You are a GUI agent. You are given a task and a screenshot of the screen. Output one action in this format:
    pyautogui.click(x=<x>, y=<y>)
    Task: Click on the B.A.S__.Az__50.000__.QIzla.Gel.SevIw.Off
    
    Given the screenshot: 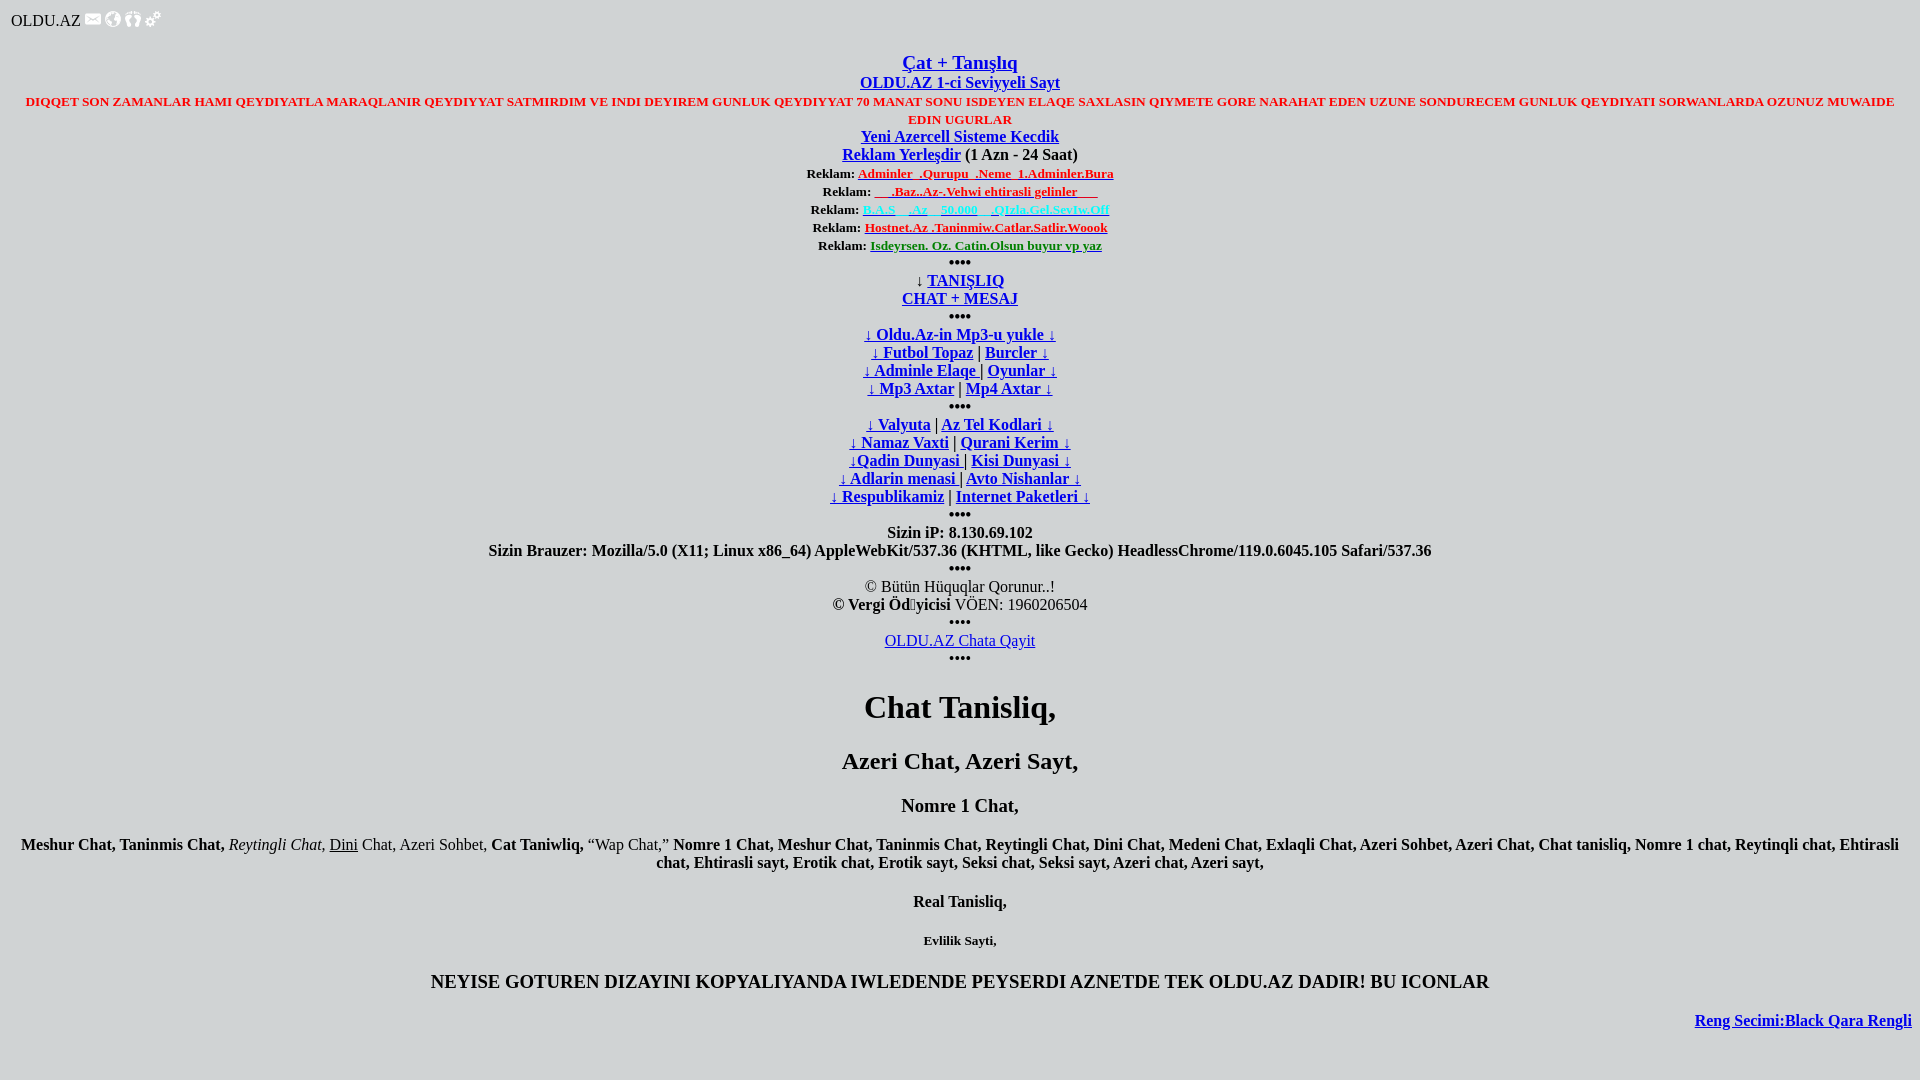 What is the action you would take?
    pyautogui.click(x=986, y=210)
    